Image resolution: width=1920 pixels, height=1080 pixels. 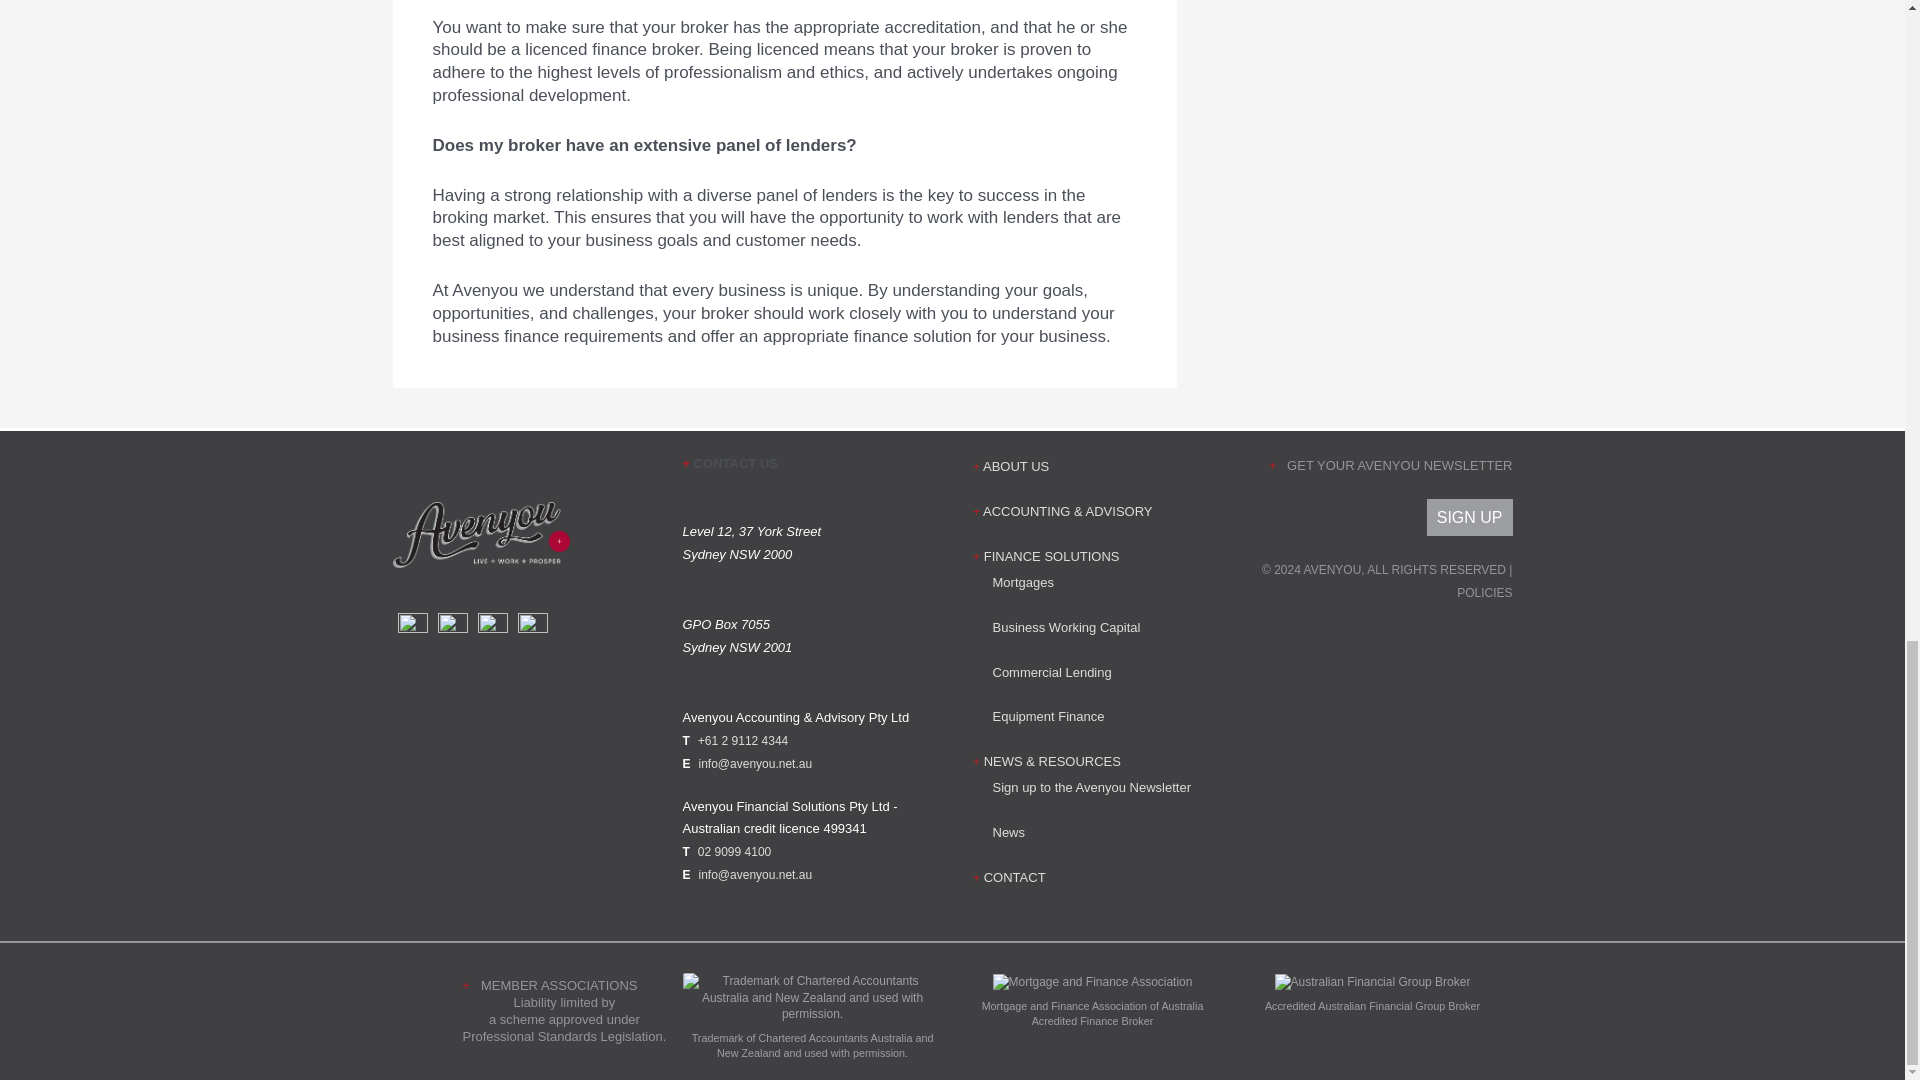 What do you see at coordinates (1052, 672) in the screenshot?
I see `Commercial Lending` at bounding box center [1052, 672].